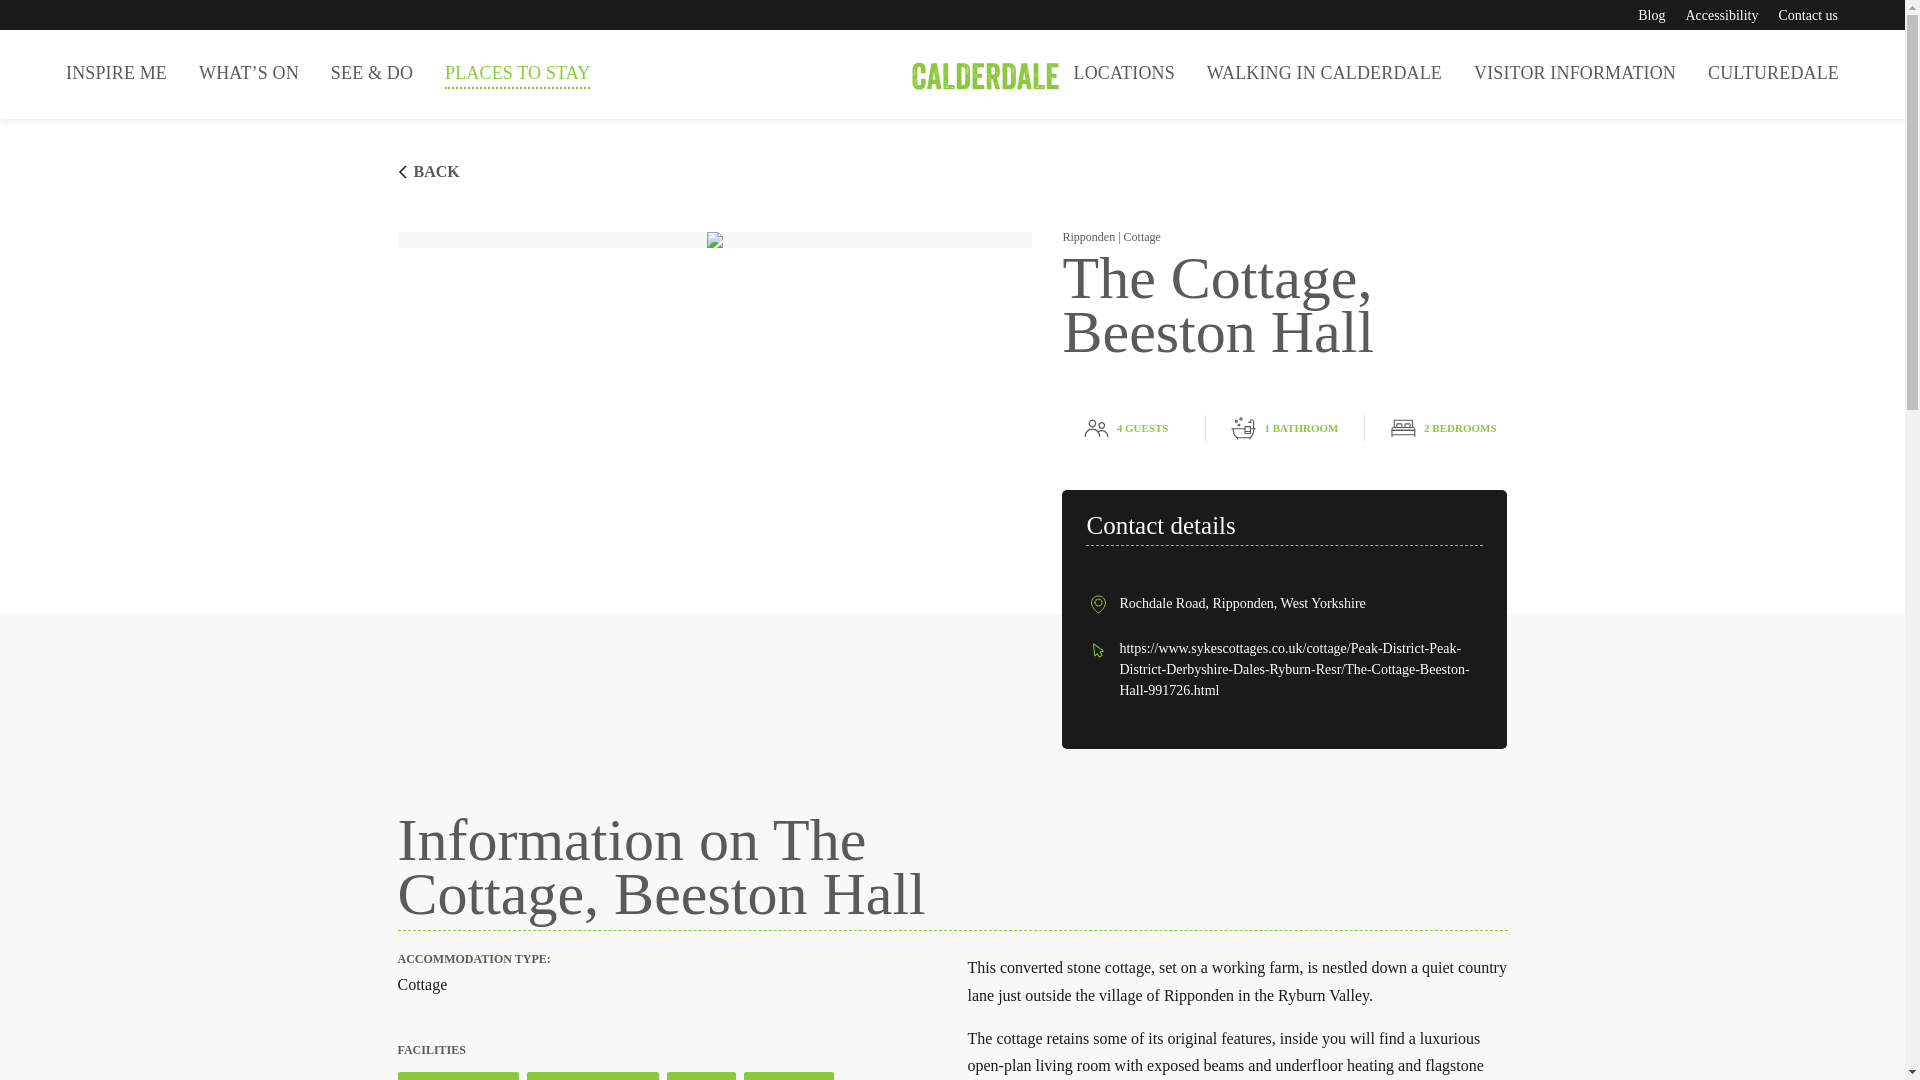 This screenshot has height=1080, width=1920. What do you see at coordinates (517, 74) in the screenshot?
I see `PLACES TO STAY` at bounding box center [517, 74].